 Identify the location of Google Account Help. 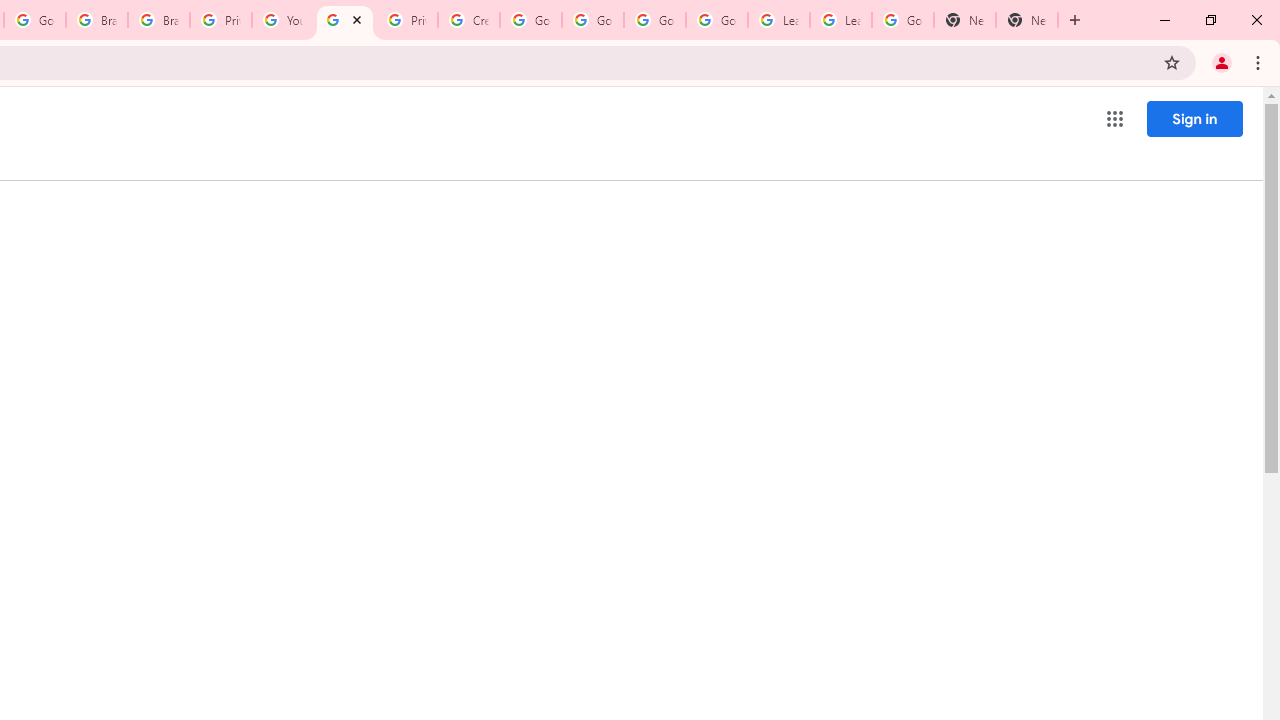
(592, 20).